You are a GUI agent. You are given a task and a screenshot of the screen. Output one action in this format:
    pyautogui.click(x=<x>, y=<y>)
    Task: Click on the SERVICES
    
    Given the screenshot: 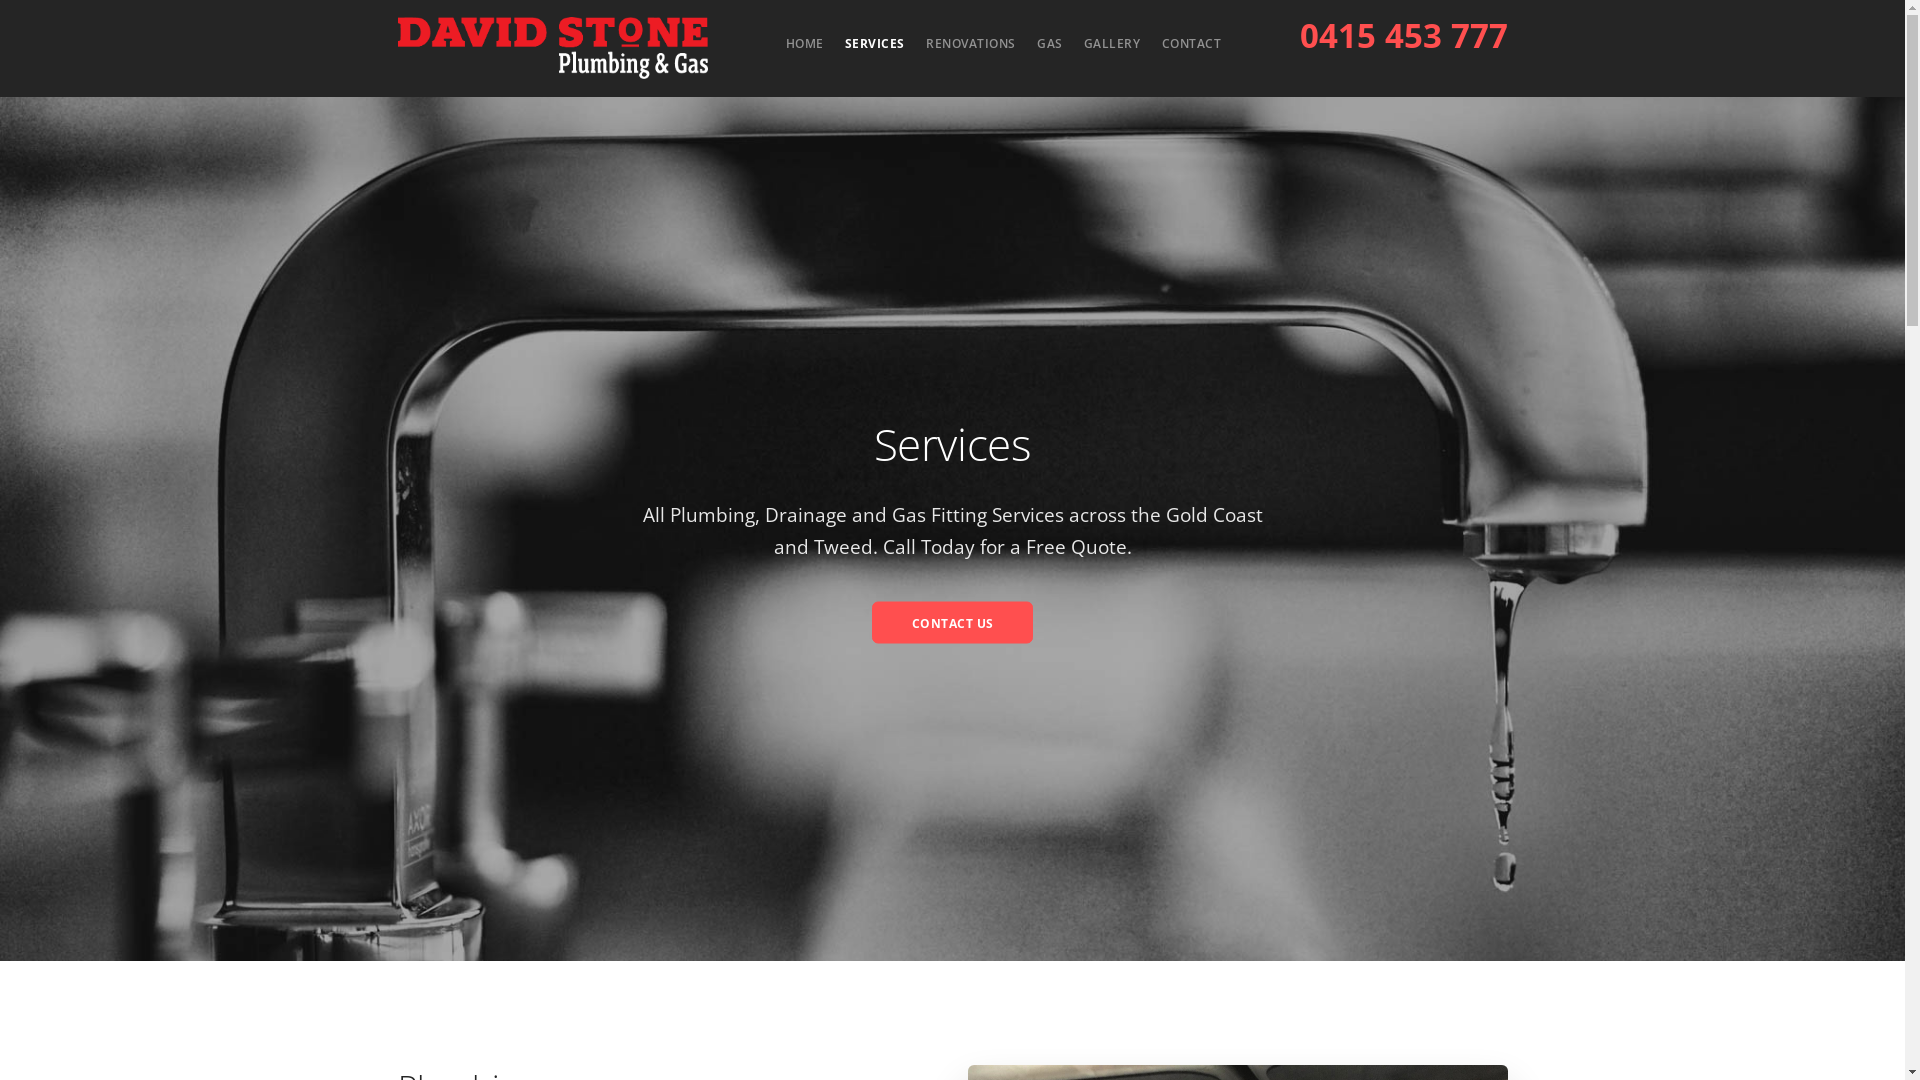 What is the action you would take?
    pyautogui.click(x=875, y=44)
    